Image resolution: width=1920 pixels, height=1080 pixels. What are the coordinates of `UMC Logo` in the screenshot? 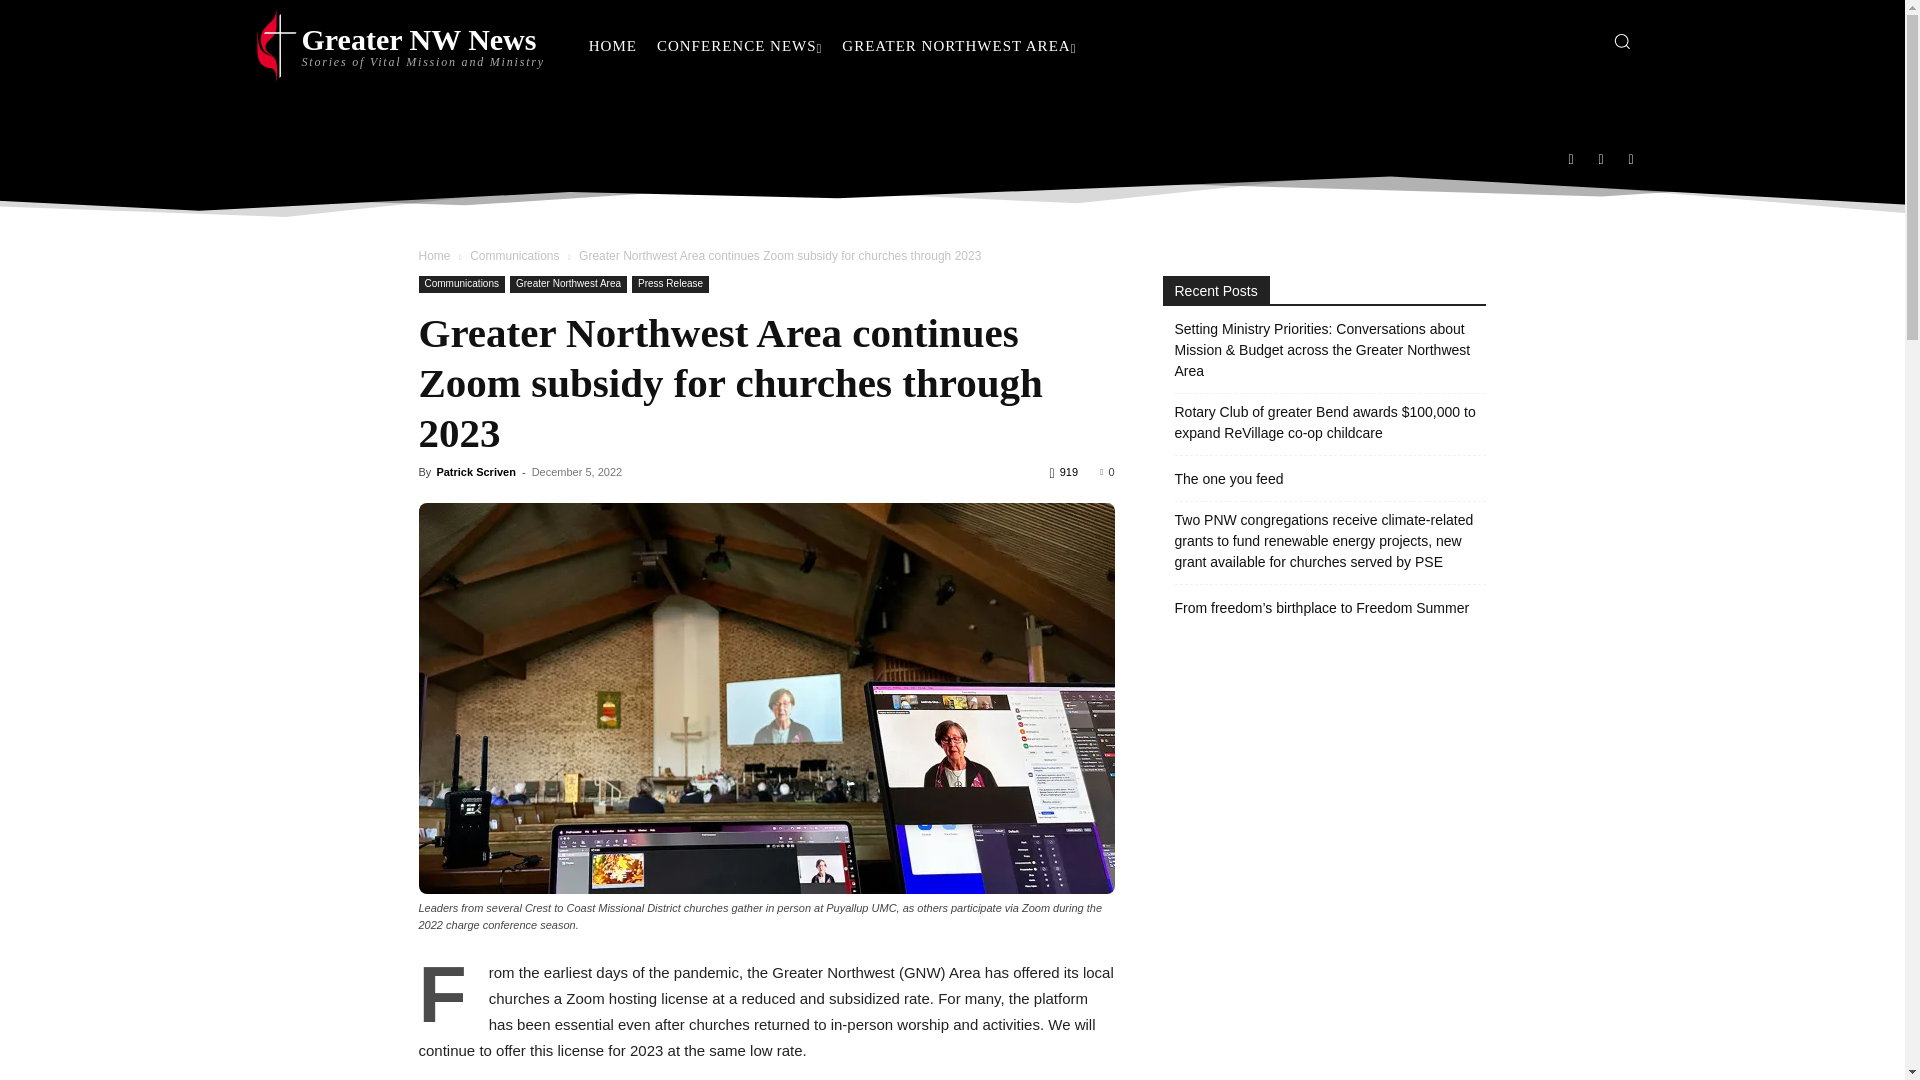 It's located at (399, 46).